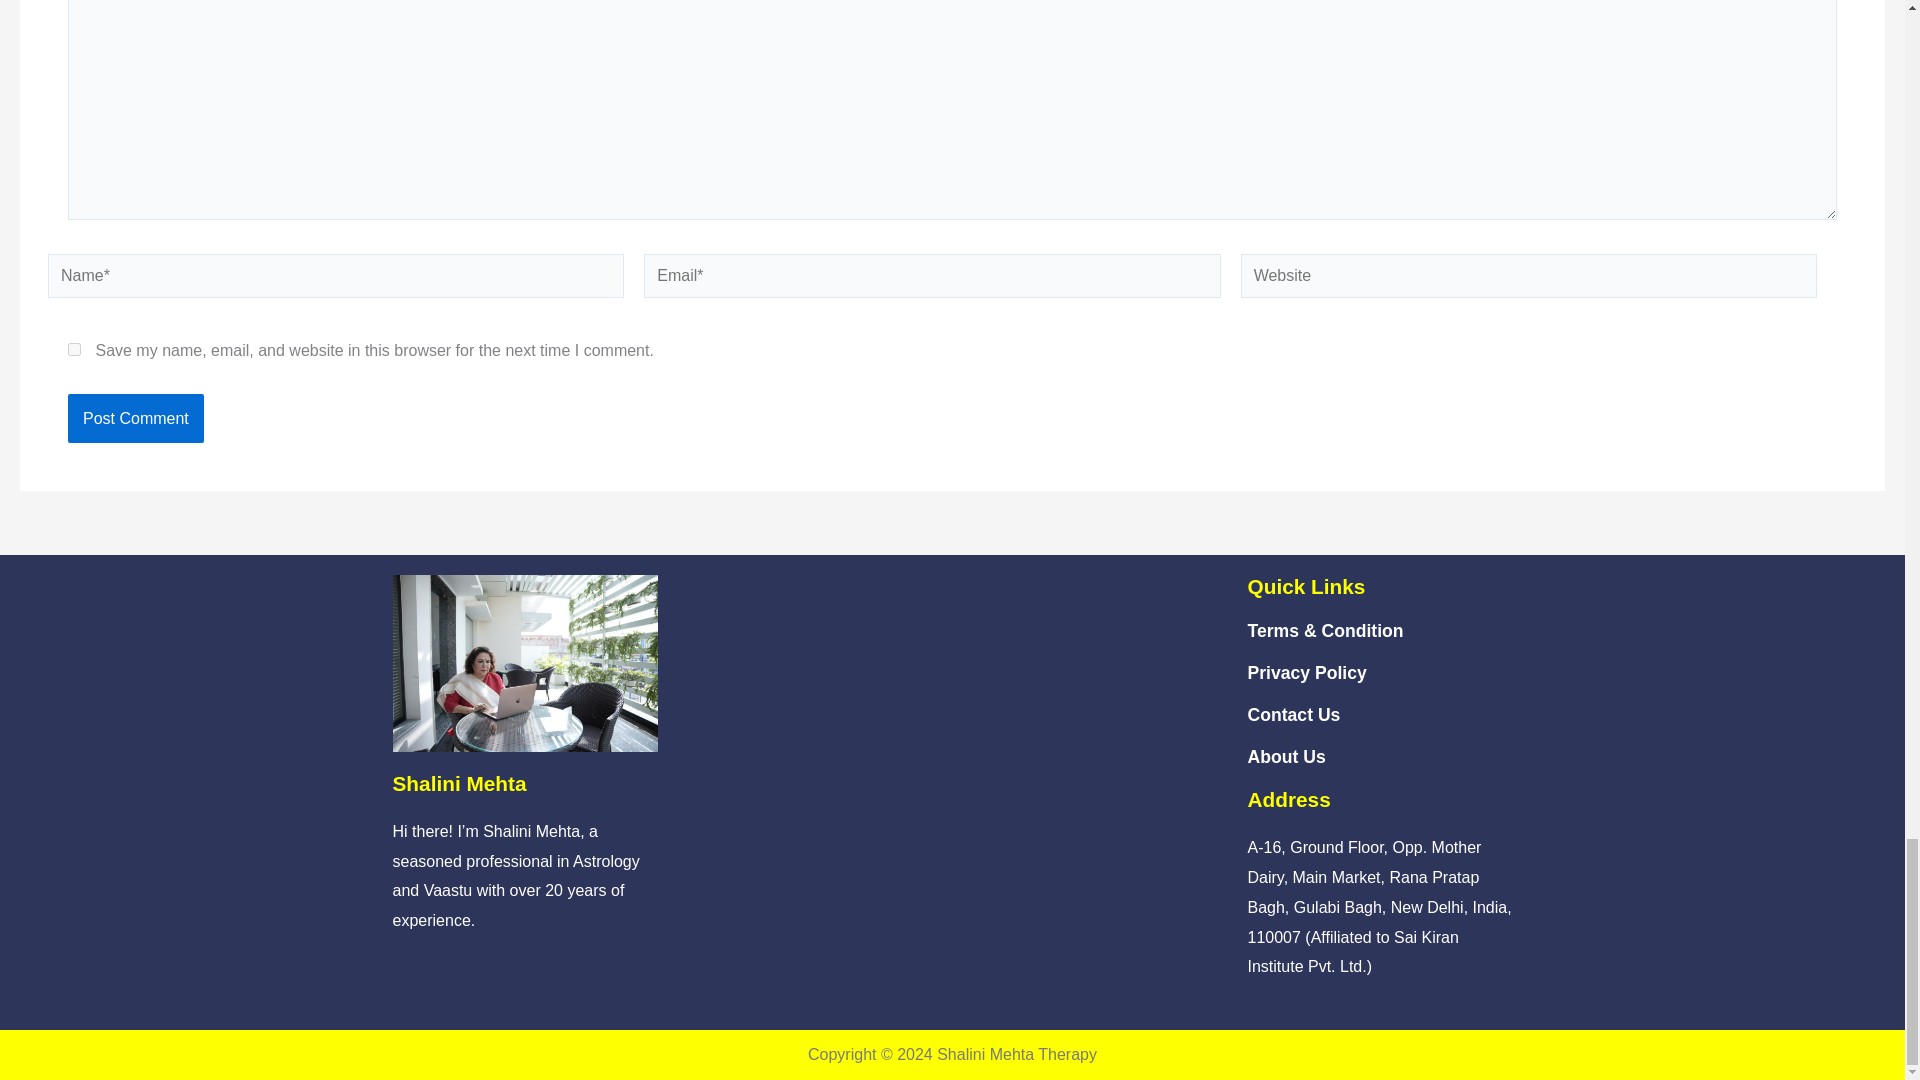 The height and width of the screenshot is (1080, 1920). Describe the element at coordinates (74, 350) in the screenshot. I see `yes` at that location.